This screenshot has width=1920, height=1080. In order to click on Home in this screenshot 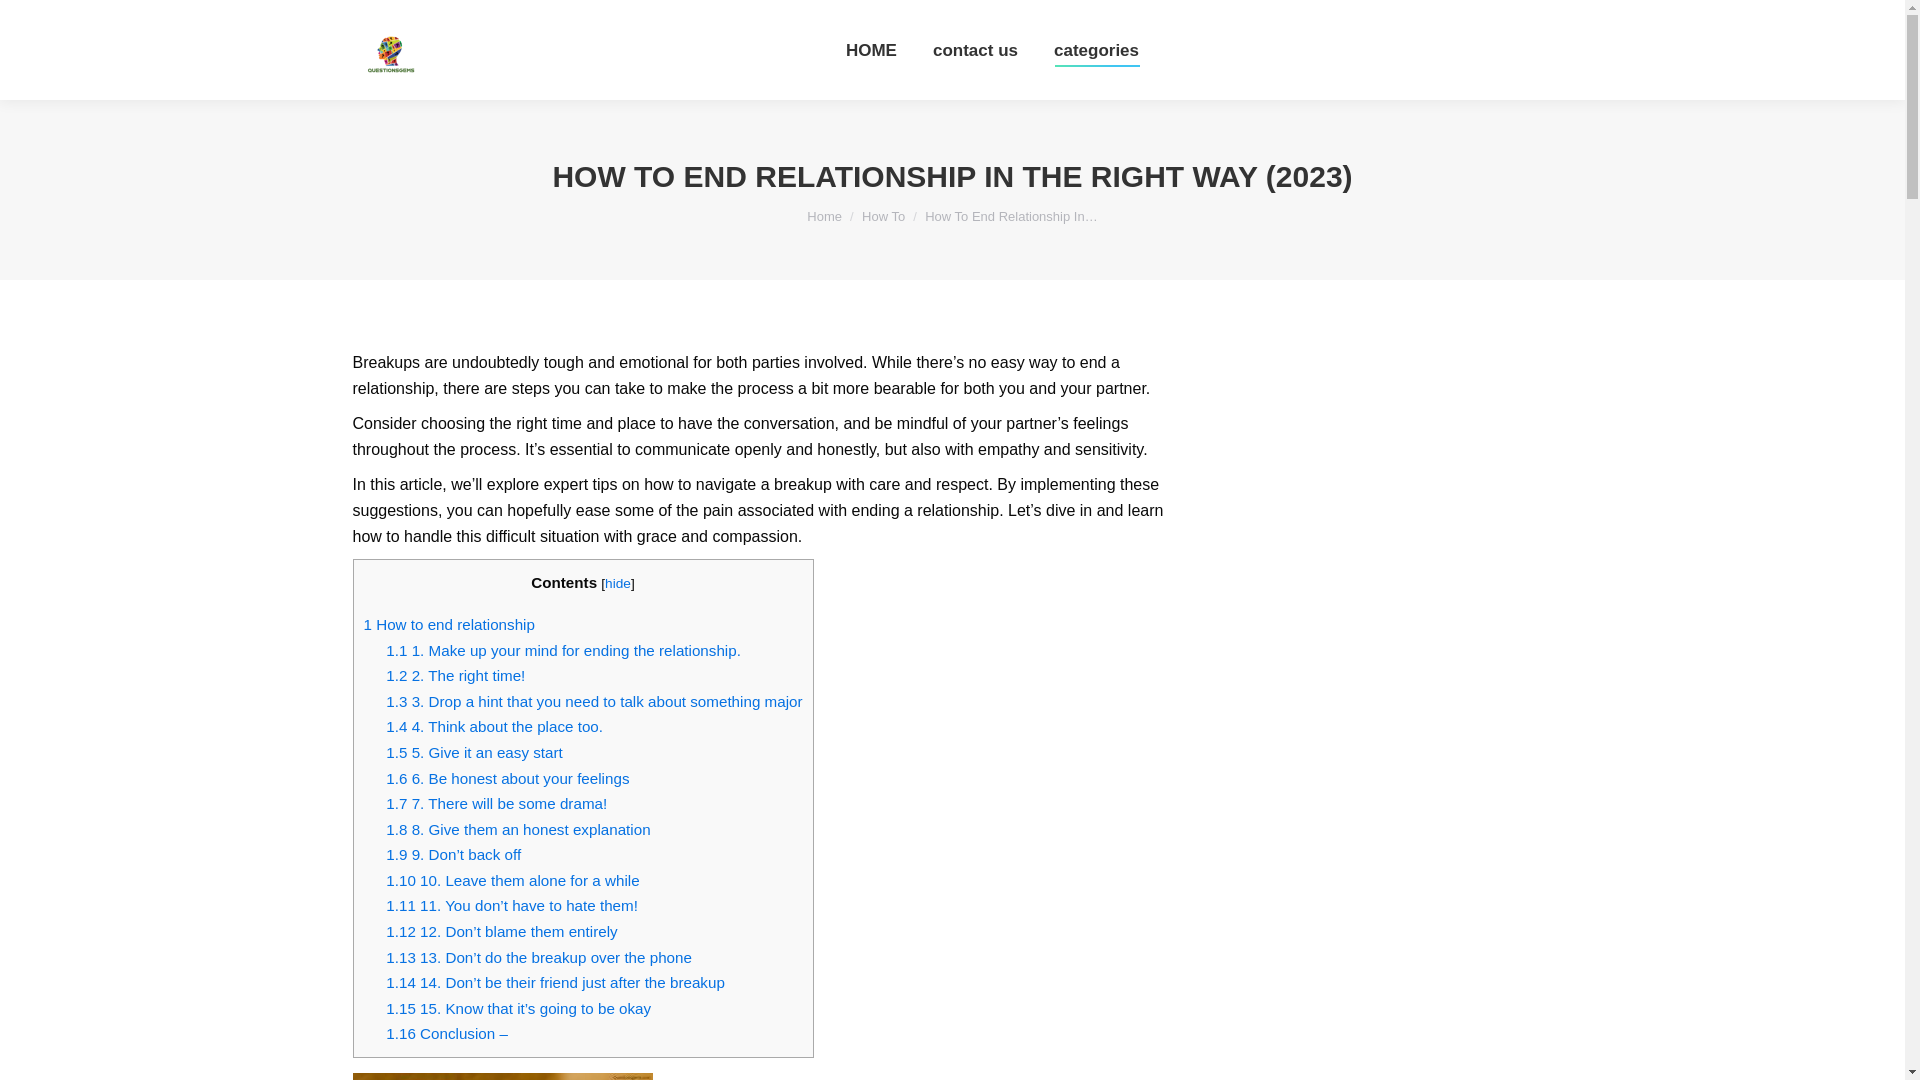, I will do `click(824, 216)`.